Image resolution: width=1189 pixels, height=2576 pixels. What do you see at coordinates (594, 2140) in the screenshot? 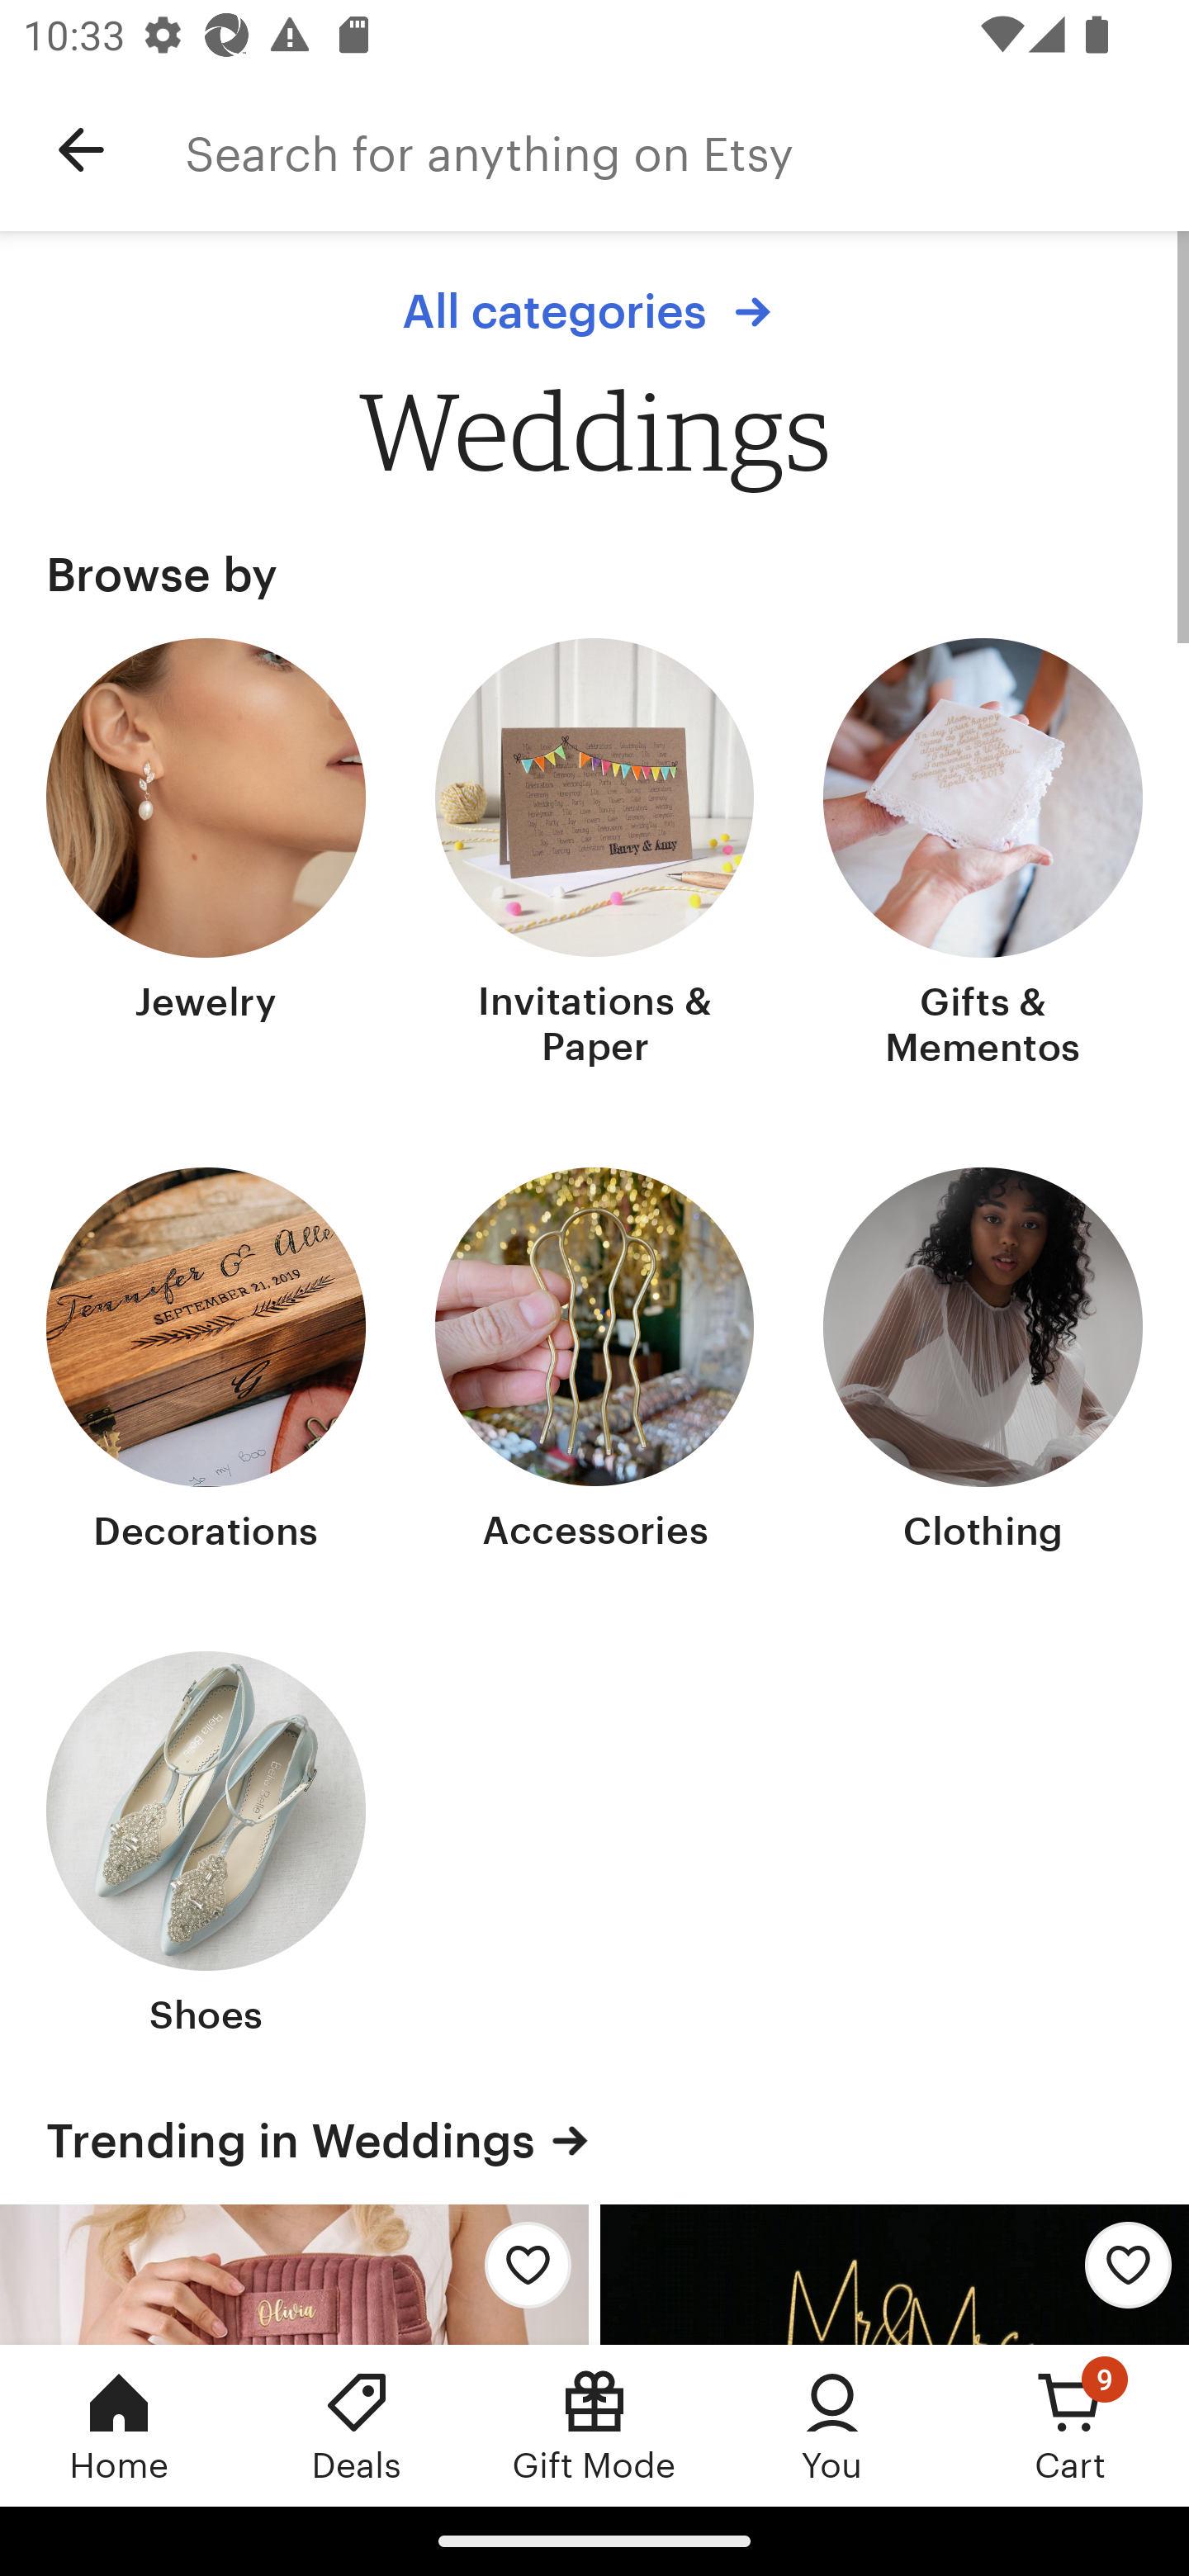
I see `Trending in Weddings ` at bounding box center [594, 2140].